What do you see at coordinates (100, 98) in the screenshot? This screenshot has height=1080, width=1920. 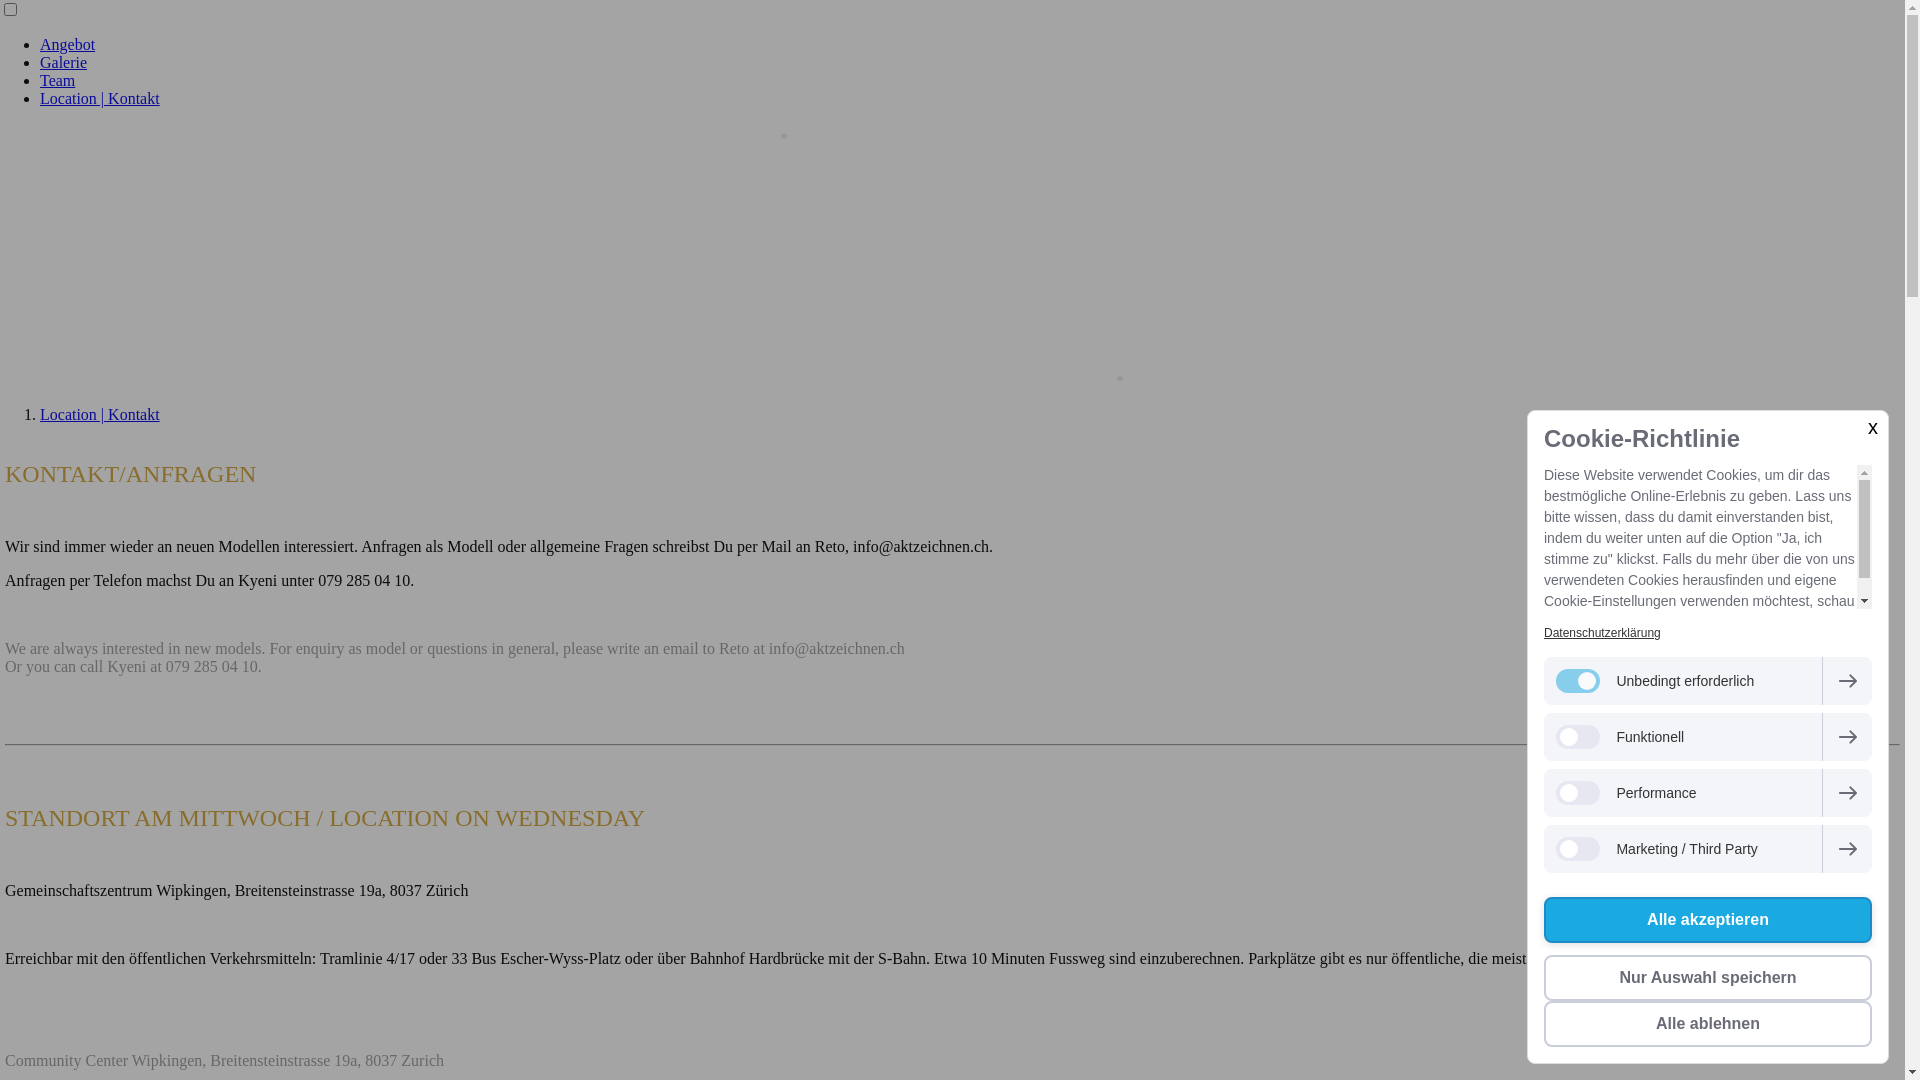 I see `Location | Kontakt` at bounding box center [100, 98].